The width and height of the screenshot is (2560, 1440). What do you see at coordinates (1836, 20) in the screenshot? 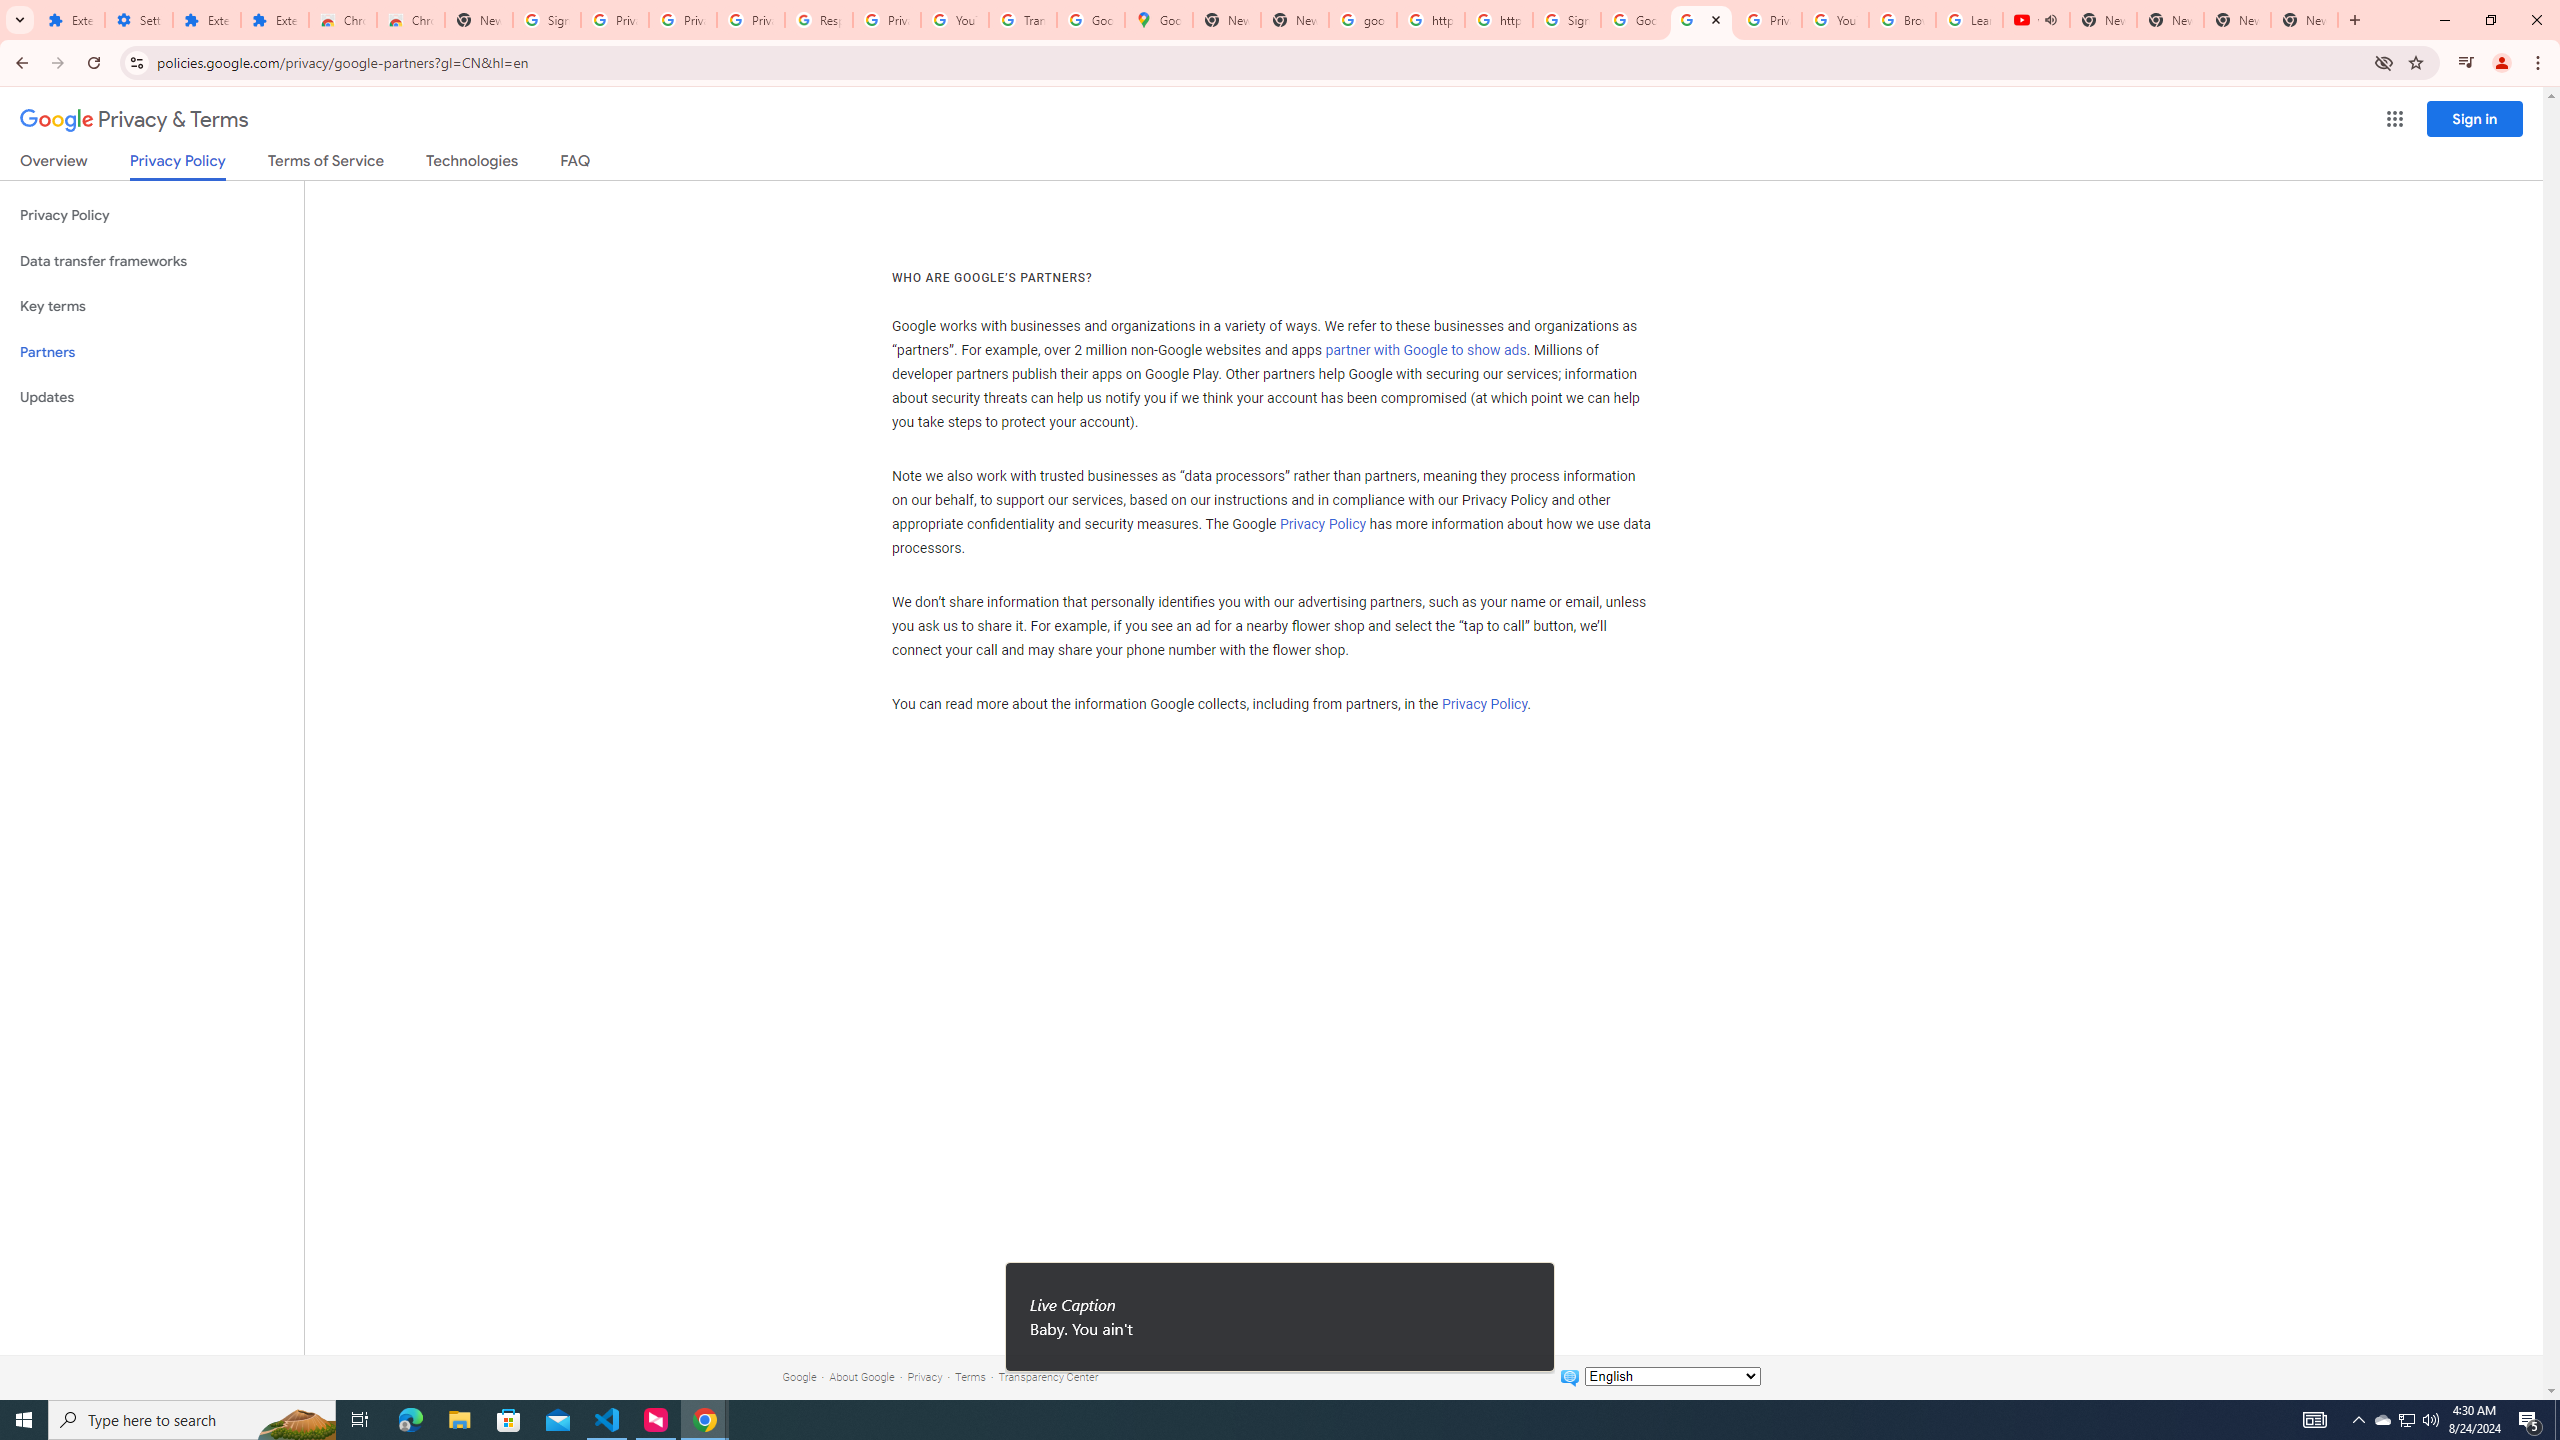
I see `YouTube` at bounding box center [1836, 20].